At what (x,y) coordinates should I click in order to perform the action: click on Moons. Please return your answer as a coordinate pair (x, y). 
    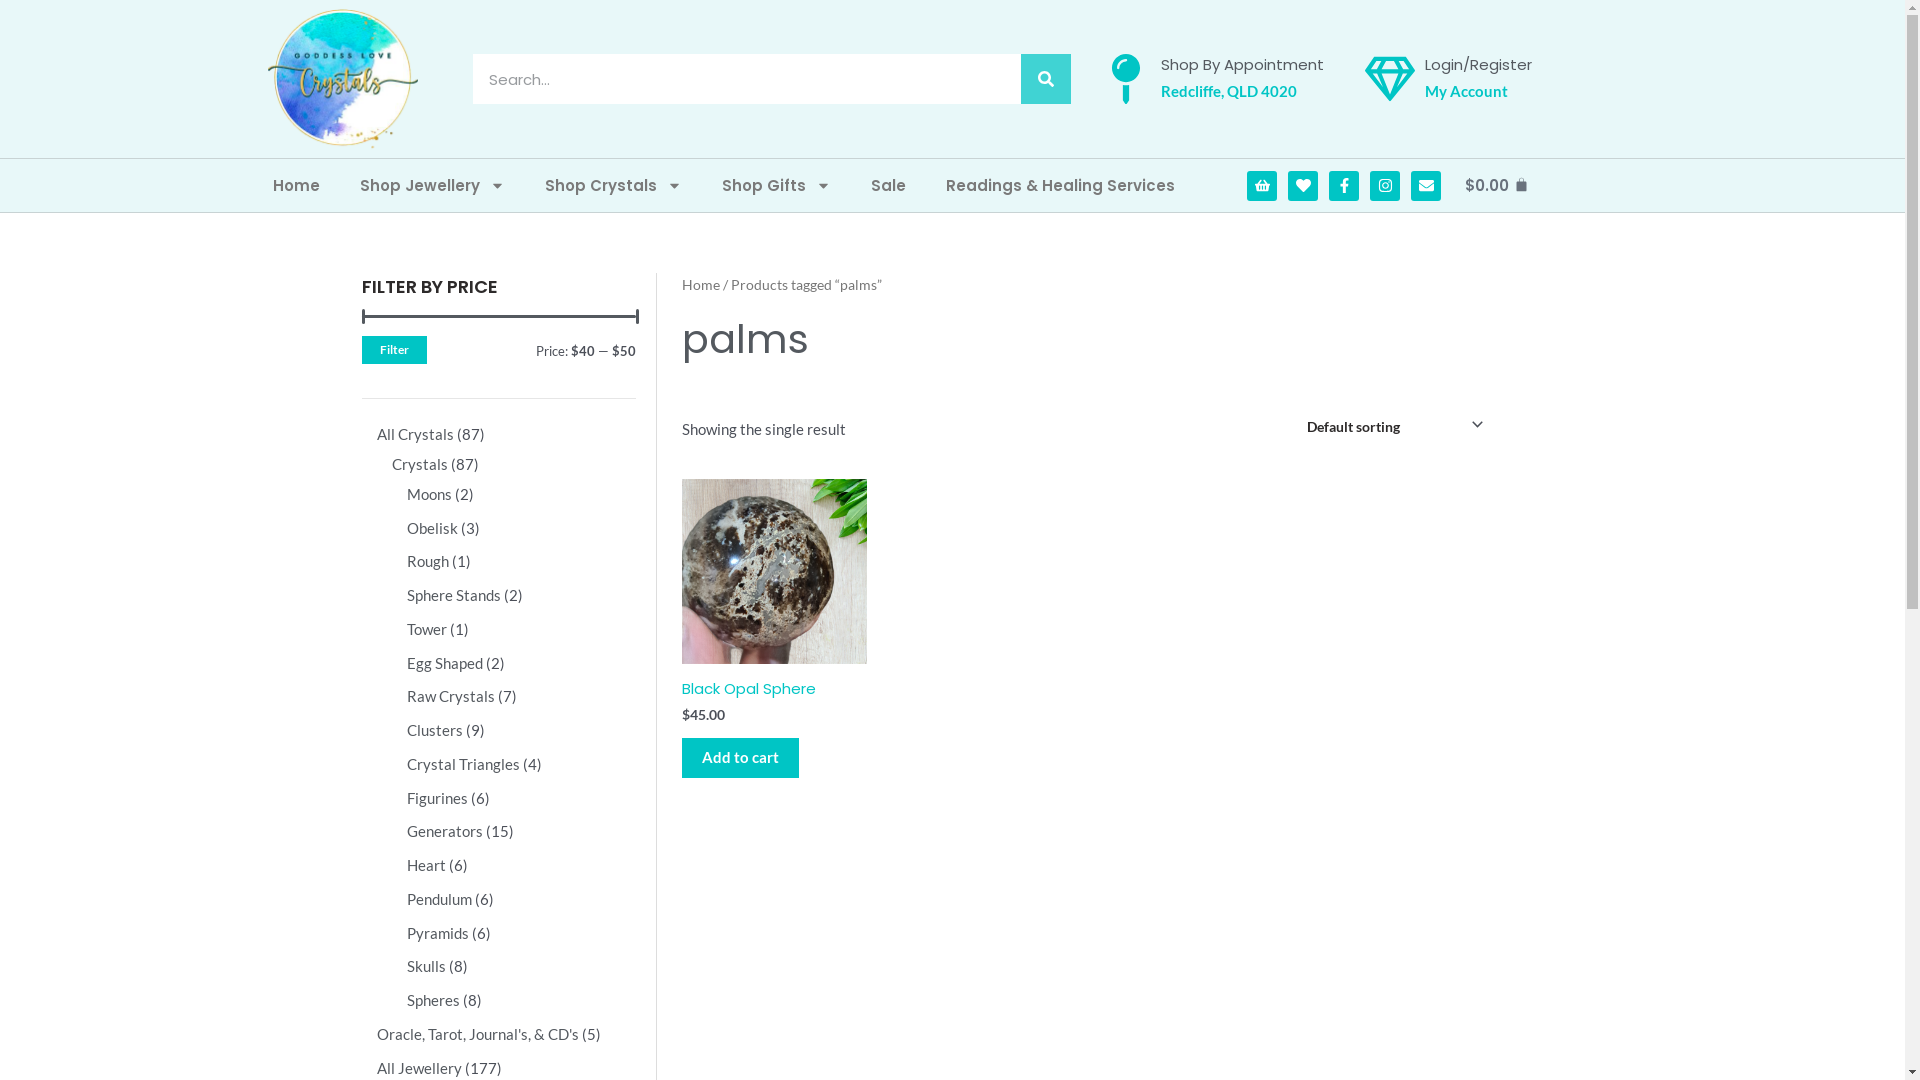
    Looking at the image, I should click on (428, 494).